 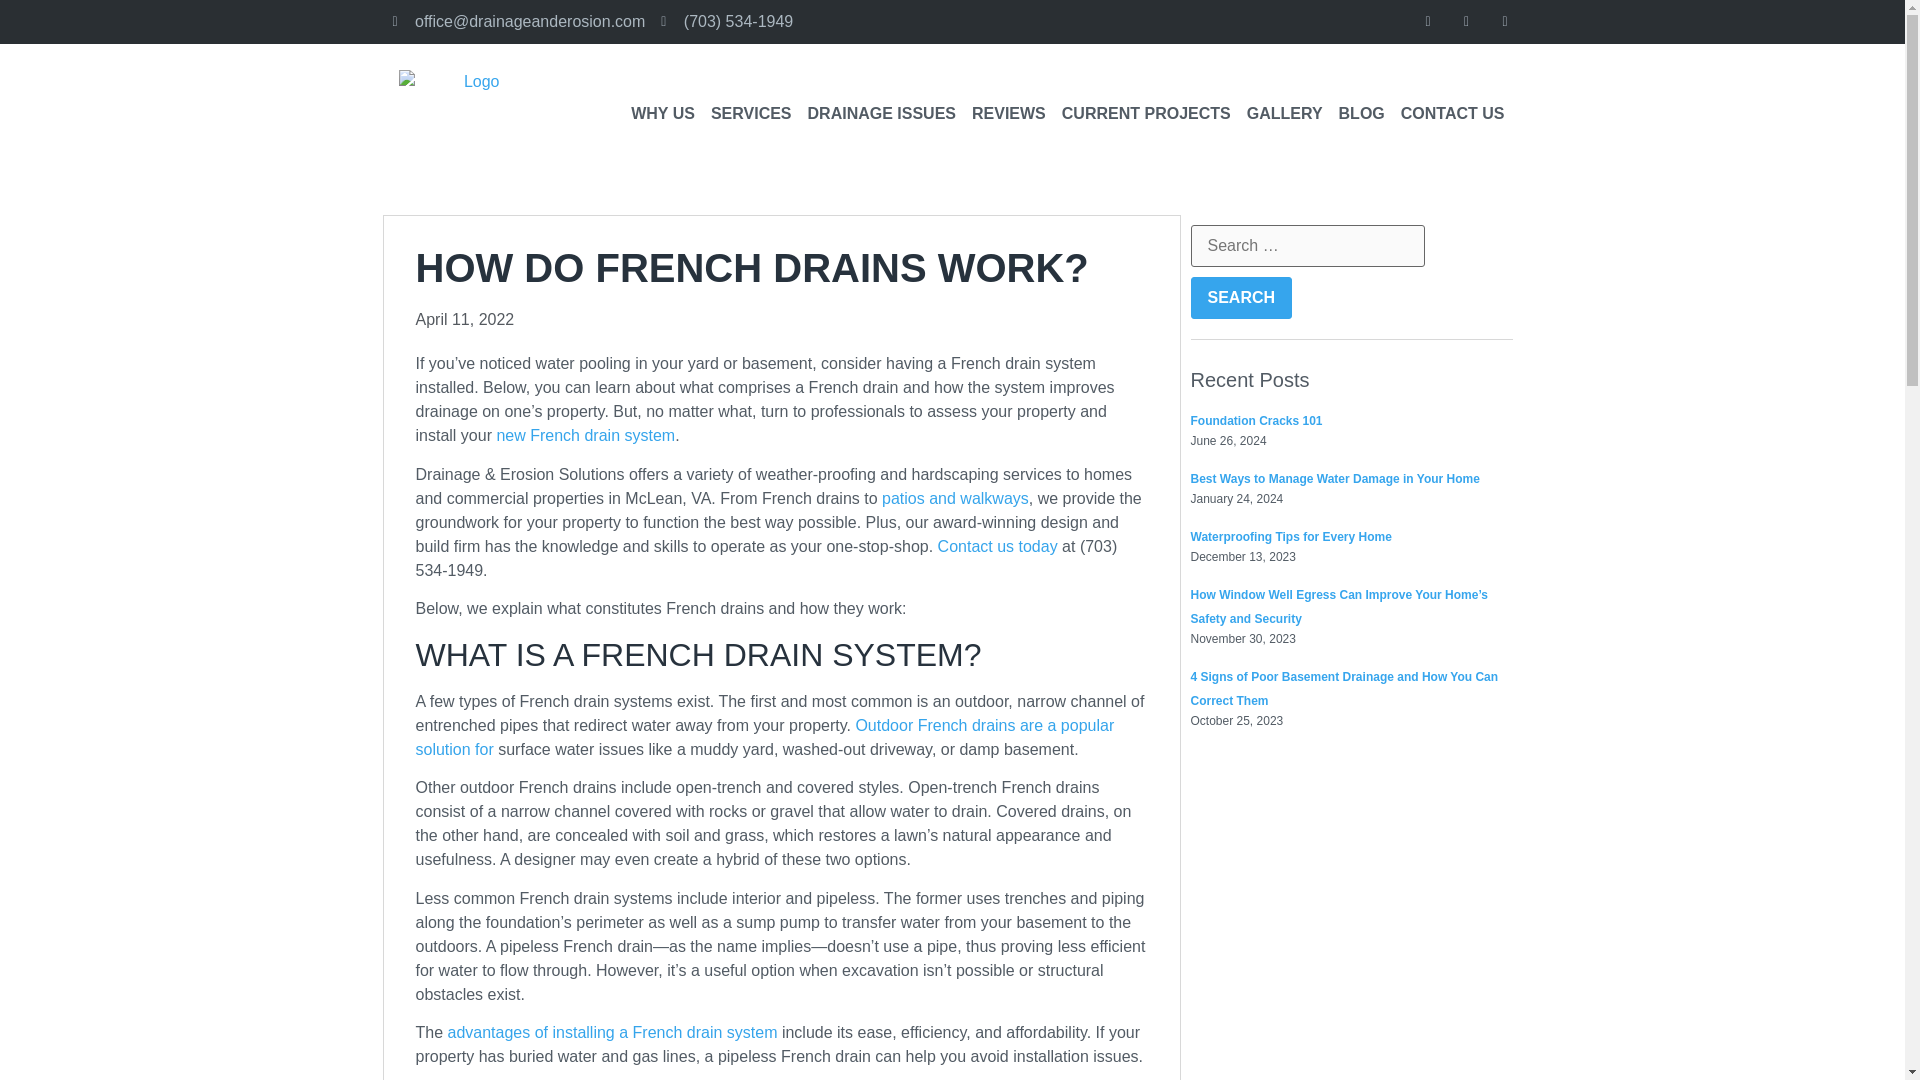 What do you see at coordinates (1146, 114) in the screenshot?
I see `CURRENT PROJECTS` at bounding box center [1146, 114].